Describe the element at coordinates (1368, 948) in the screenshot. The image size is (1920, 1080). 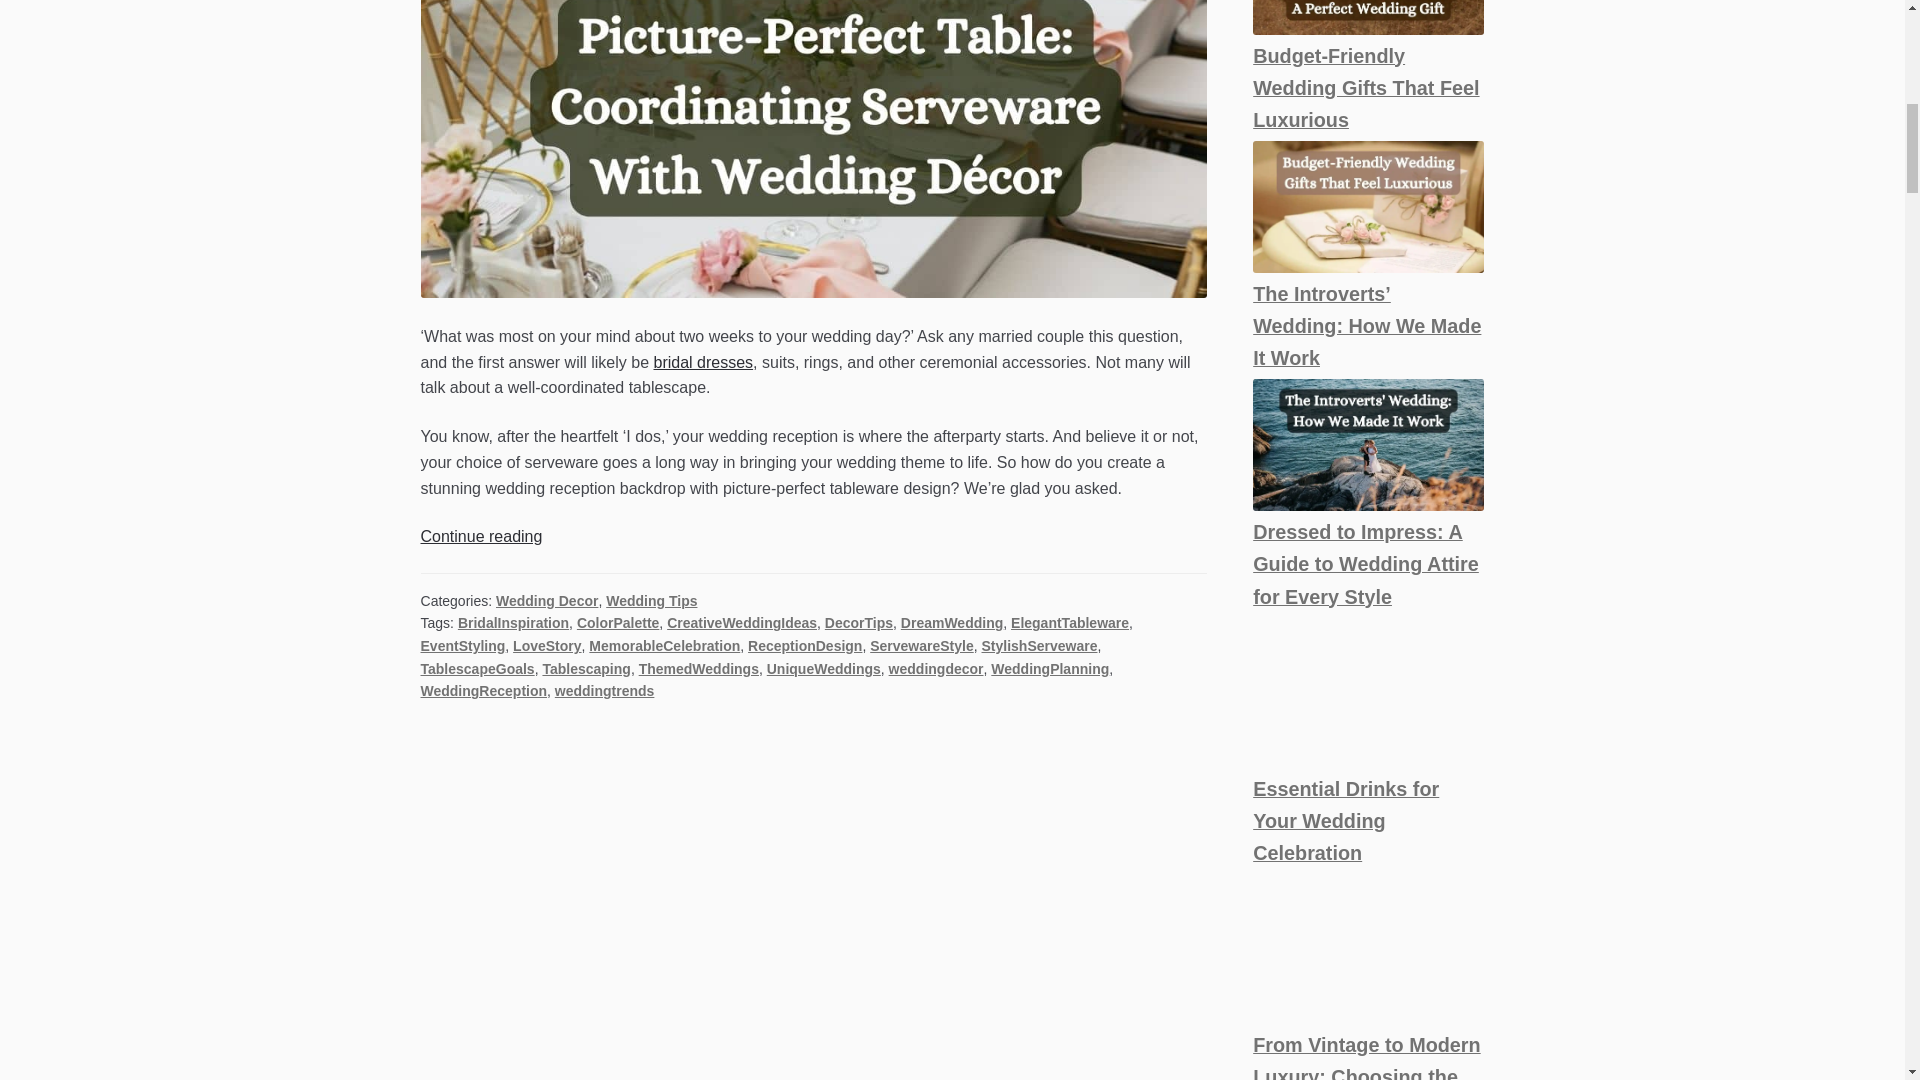
I see `Essential Drinks for Your Wedding Celebration` at that location.